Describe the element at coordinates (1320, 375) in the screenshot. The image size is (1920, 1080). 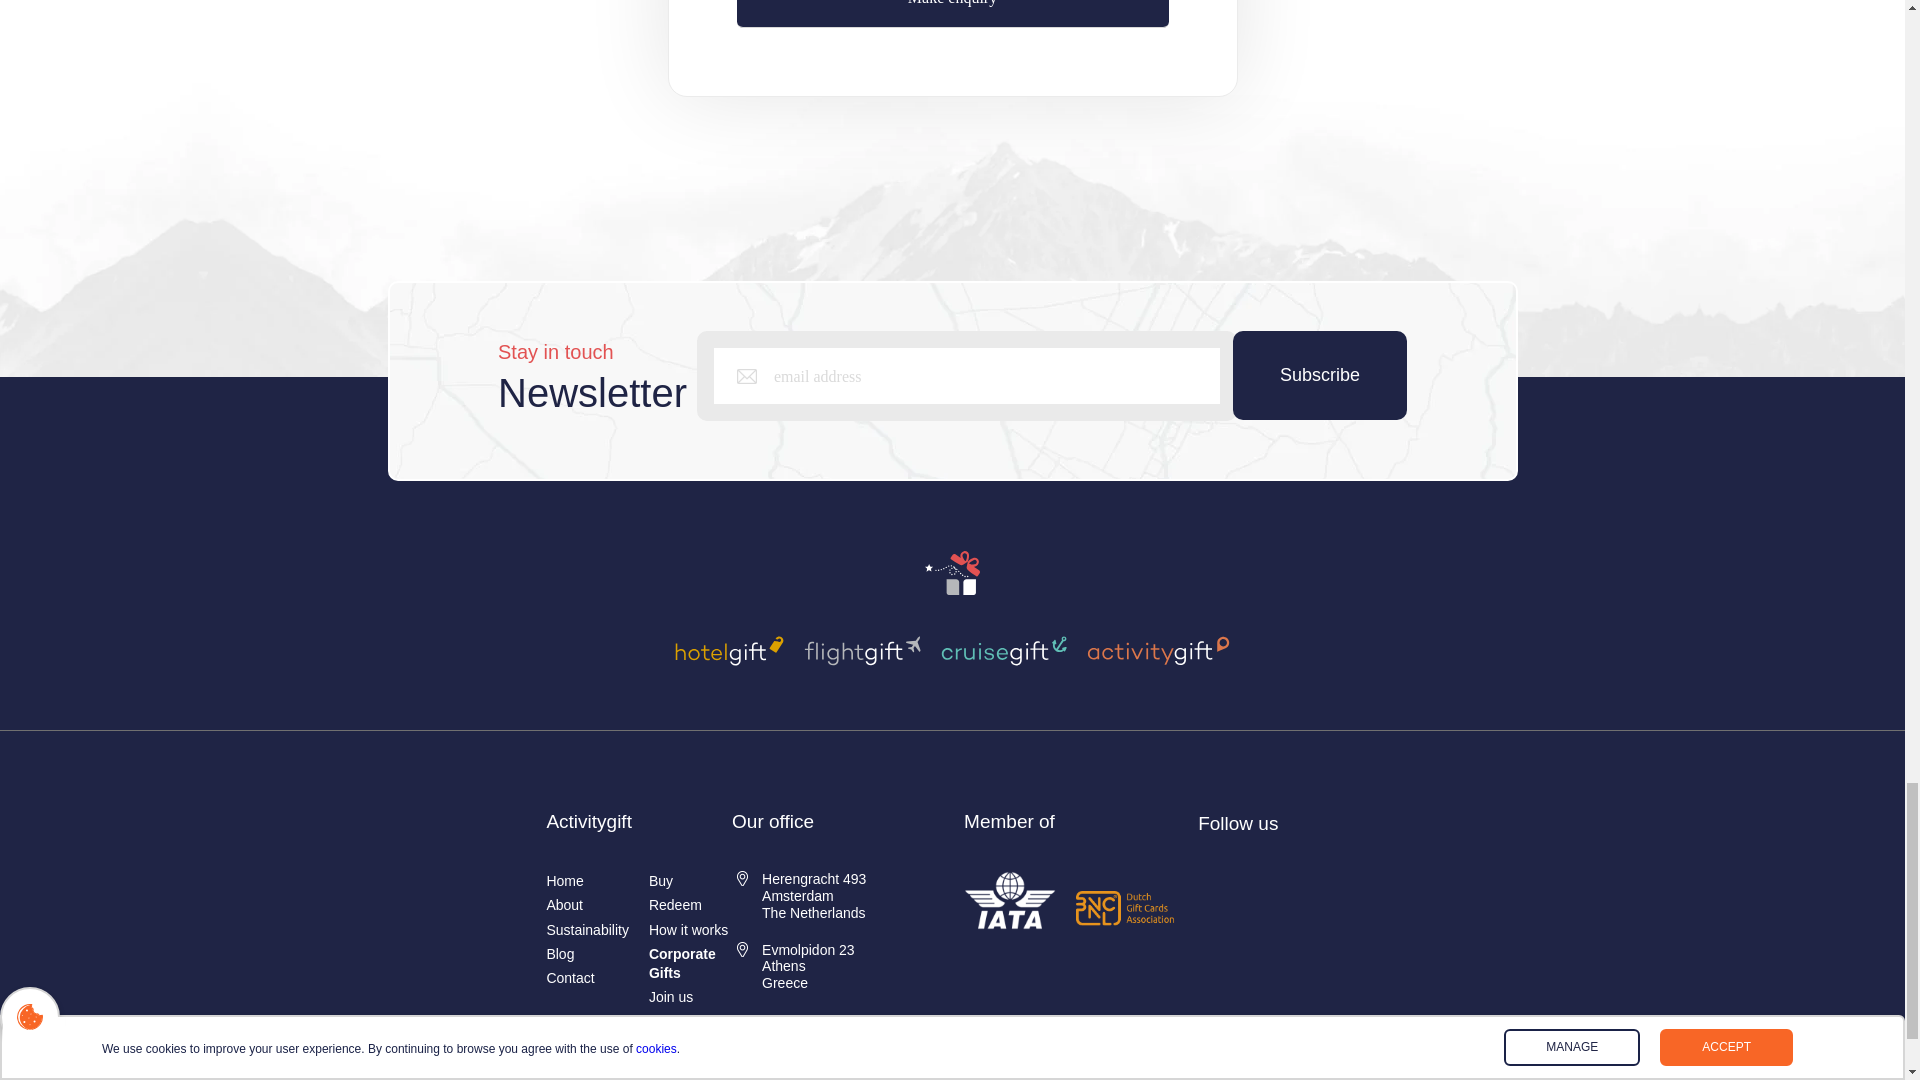
I see `Subscribe` at that location.